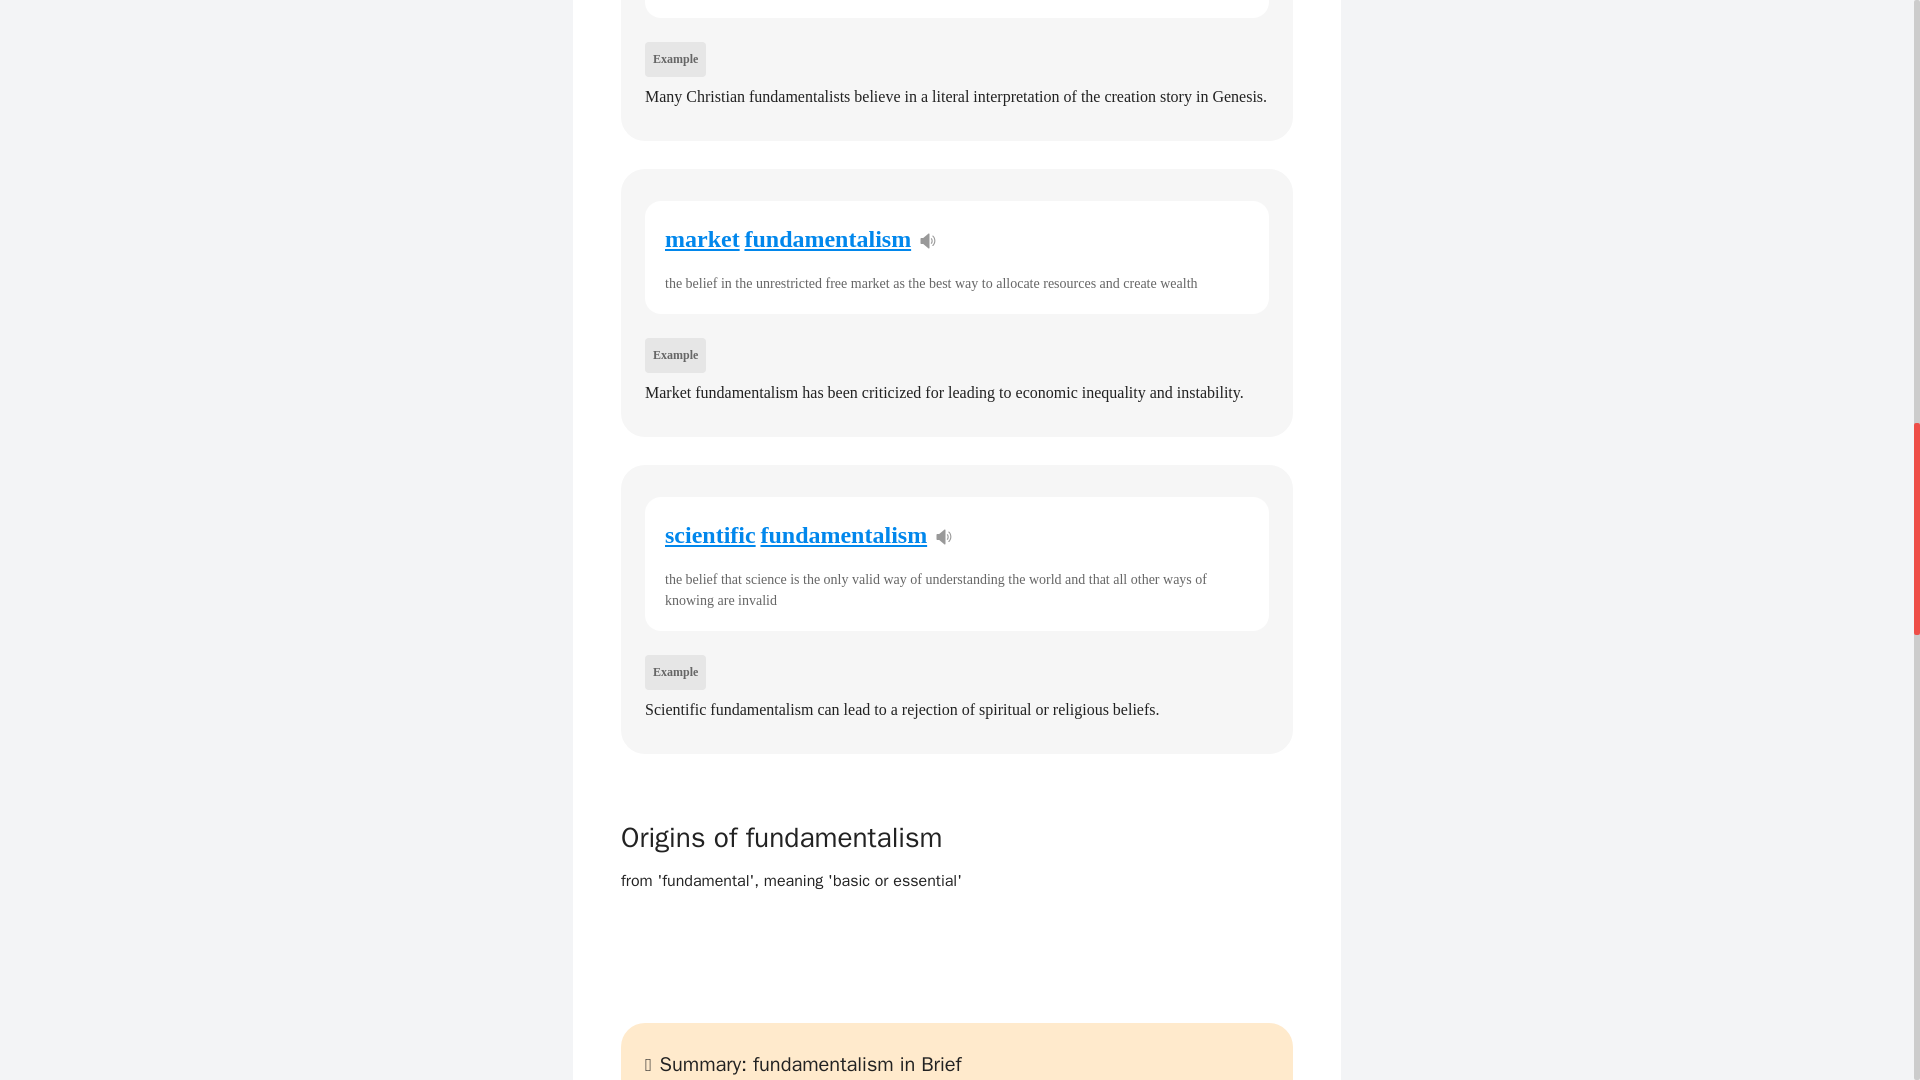 This screenshot has height=1080, width=1920. What do you see at coordinates (827, 238) in the screenshot?
I see `fundamentalism` at bounding box center [827, 238].